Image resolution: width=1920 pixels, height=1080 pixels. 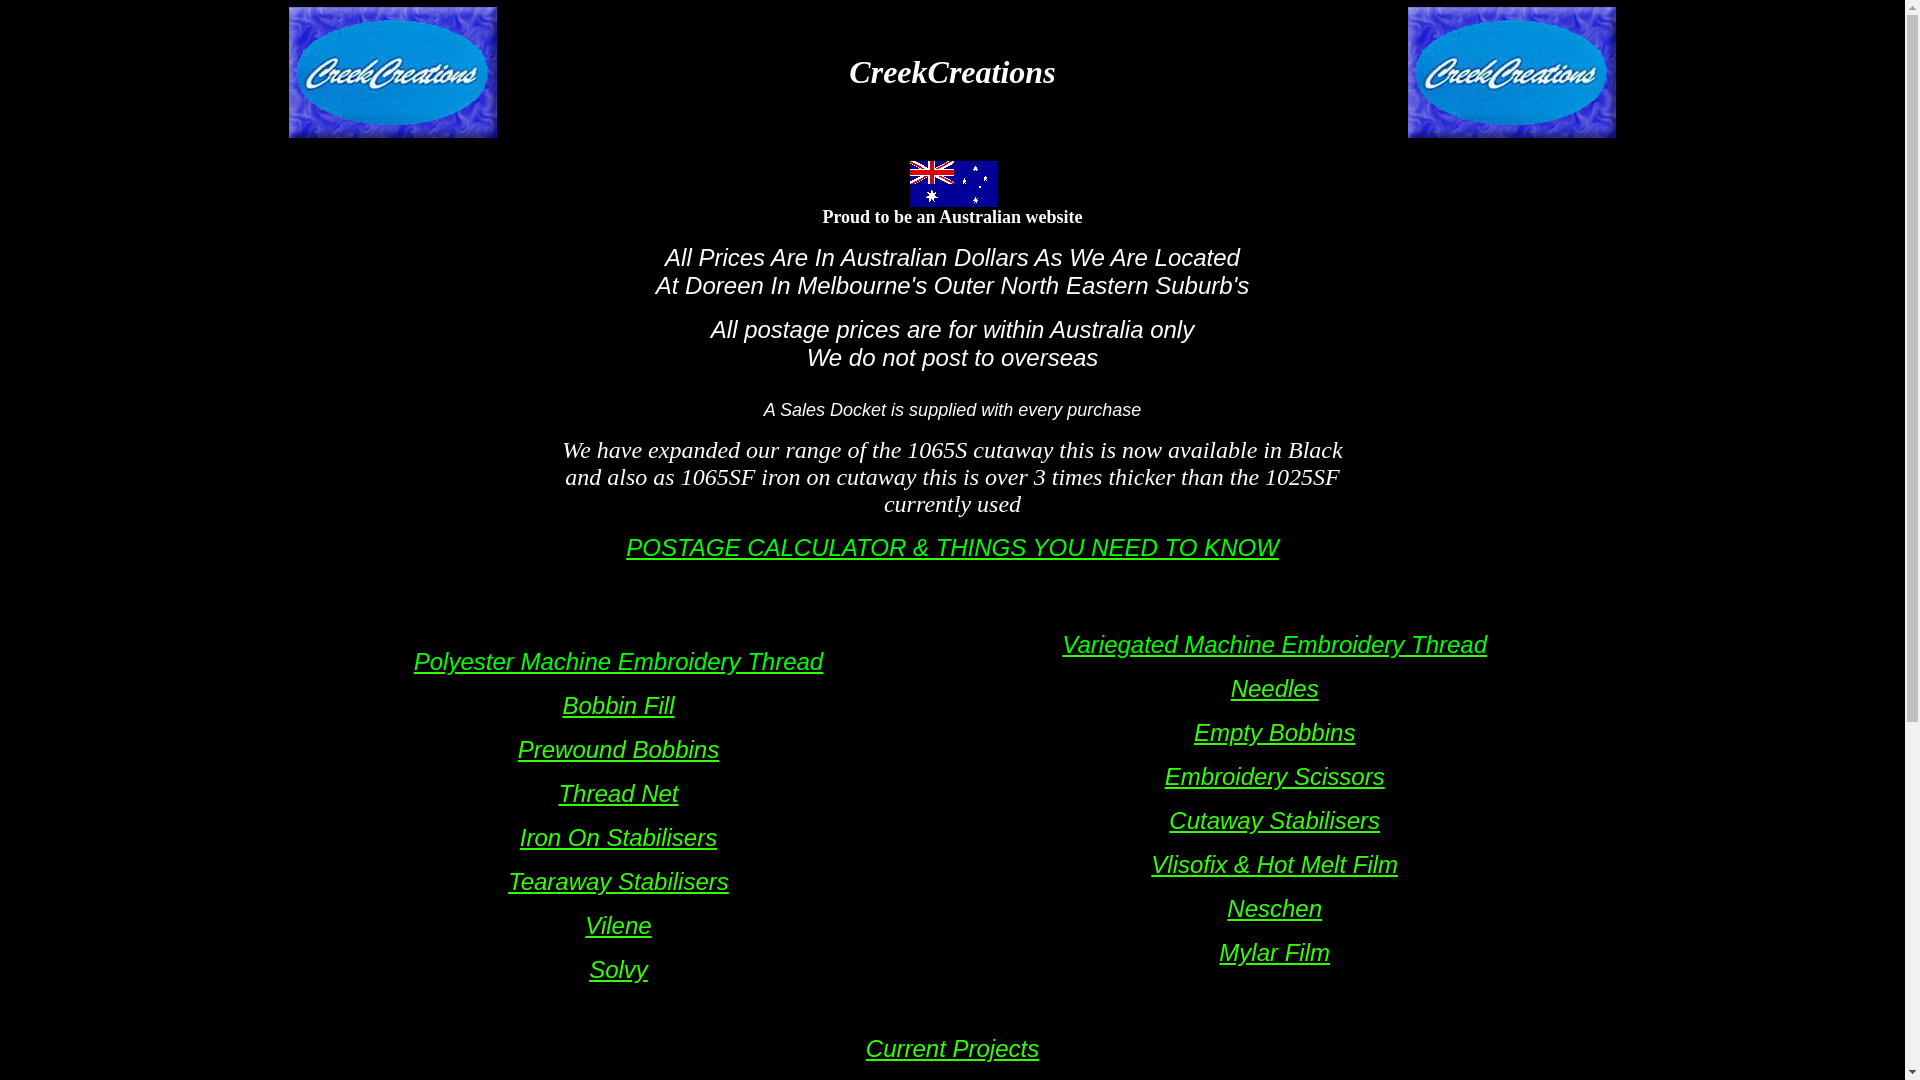 I want to click on Bobbin Fill, so click(x=618, y=706).